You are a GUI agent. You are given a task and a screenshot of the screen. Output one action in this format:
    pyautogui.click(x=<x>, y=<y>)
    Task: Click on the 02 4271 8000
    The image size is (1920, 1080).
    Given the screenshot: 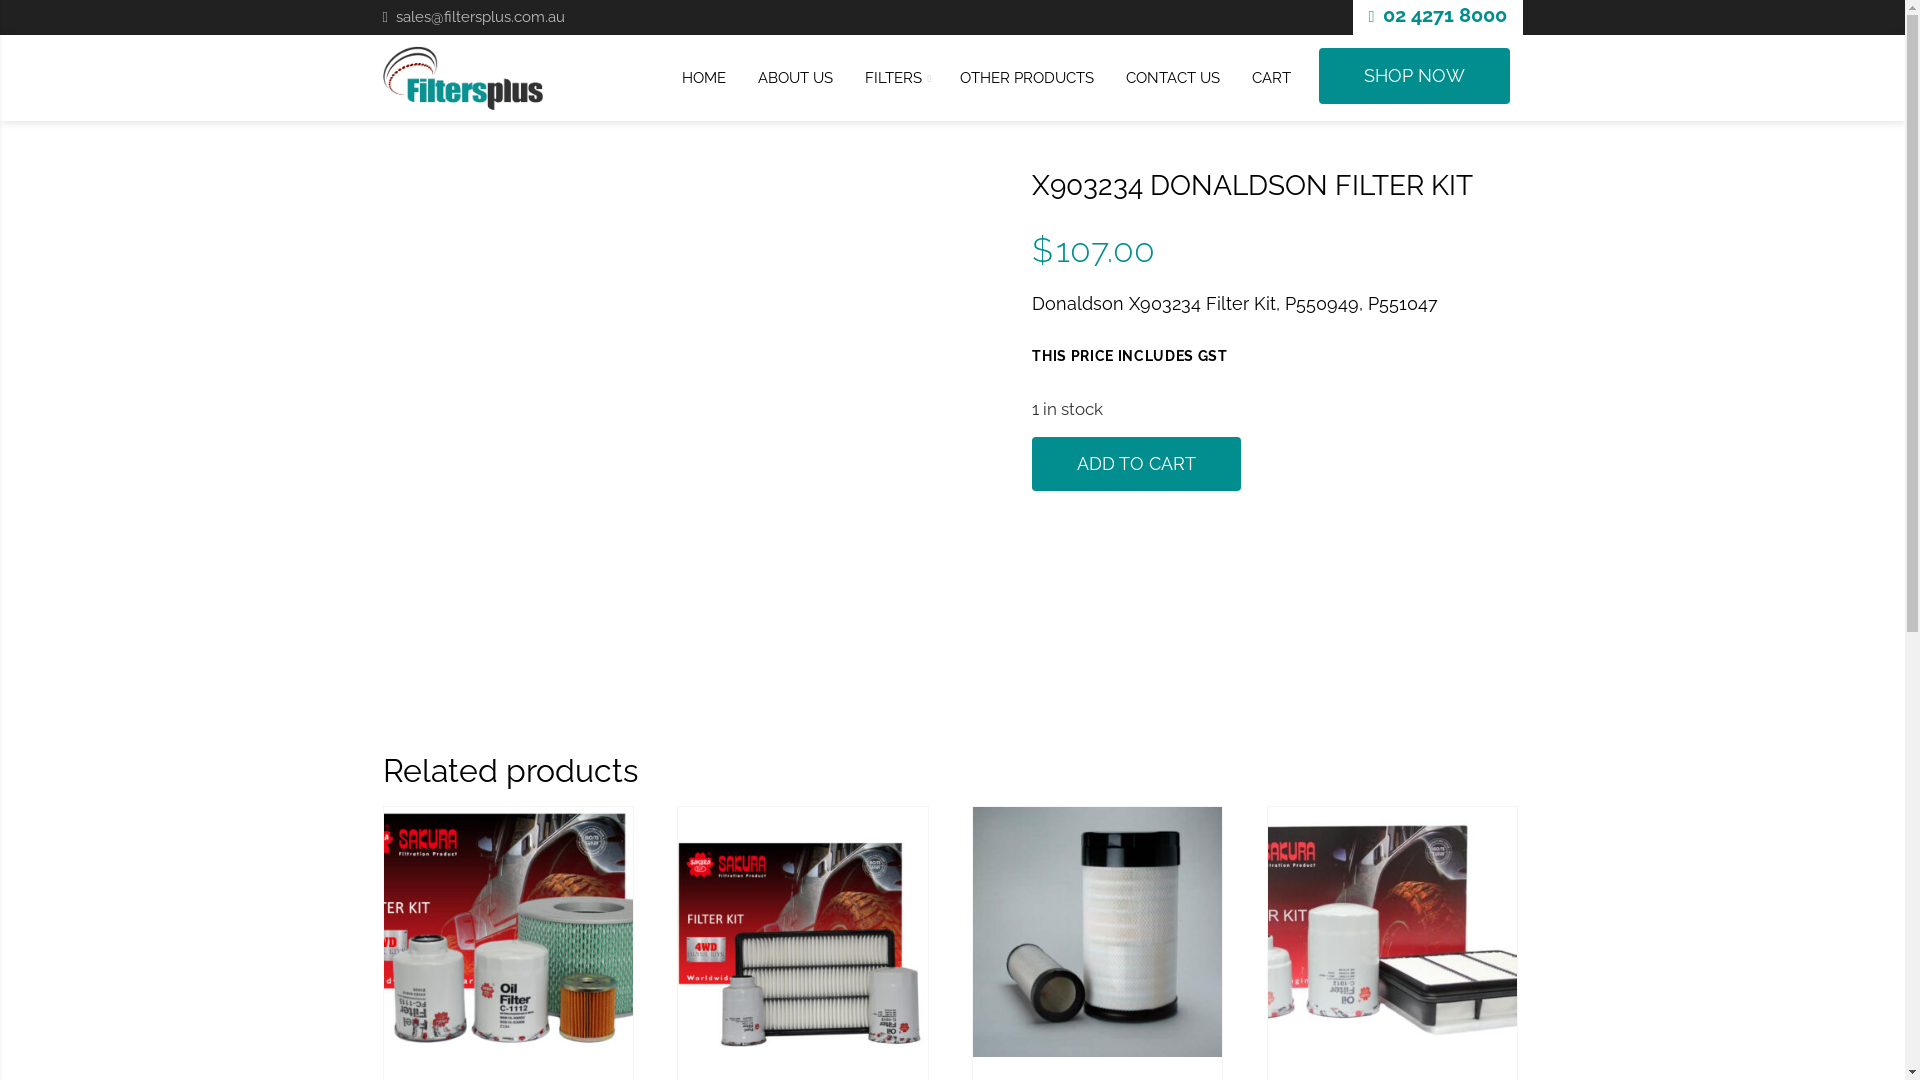 What is the action you would take?
    pyautogui.click(x=1444, y=16)
    